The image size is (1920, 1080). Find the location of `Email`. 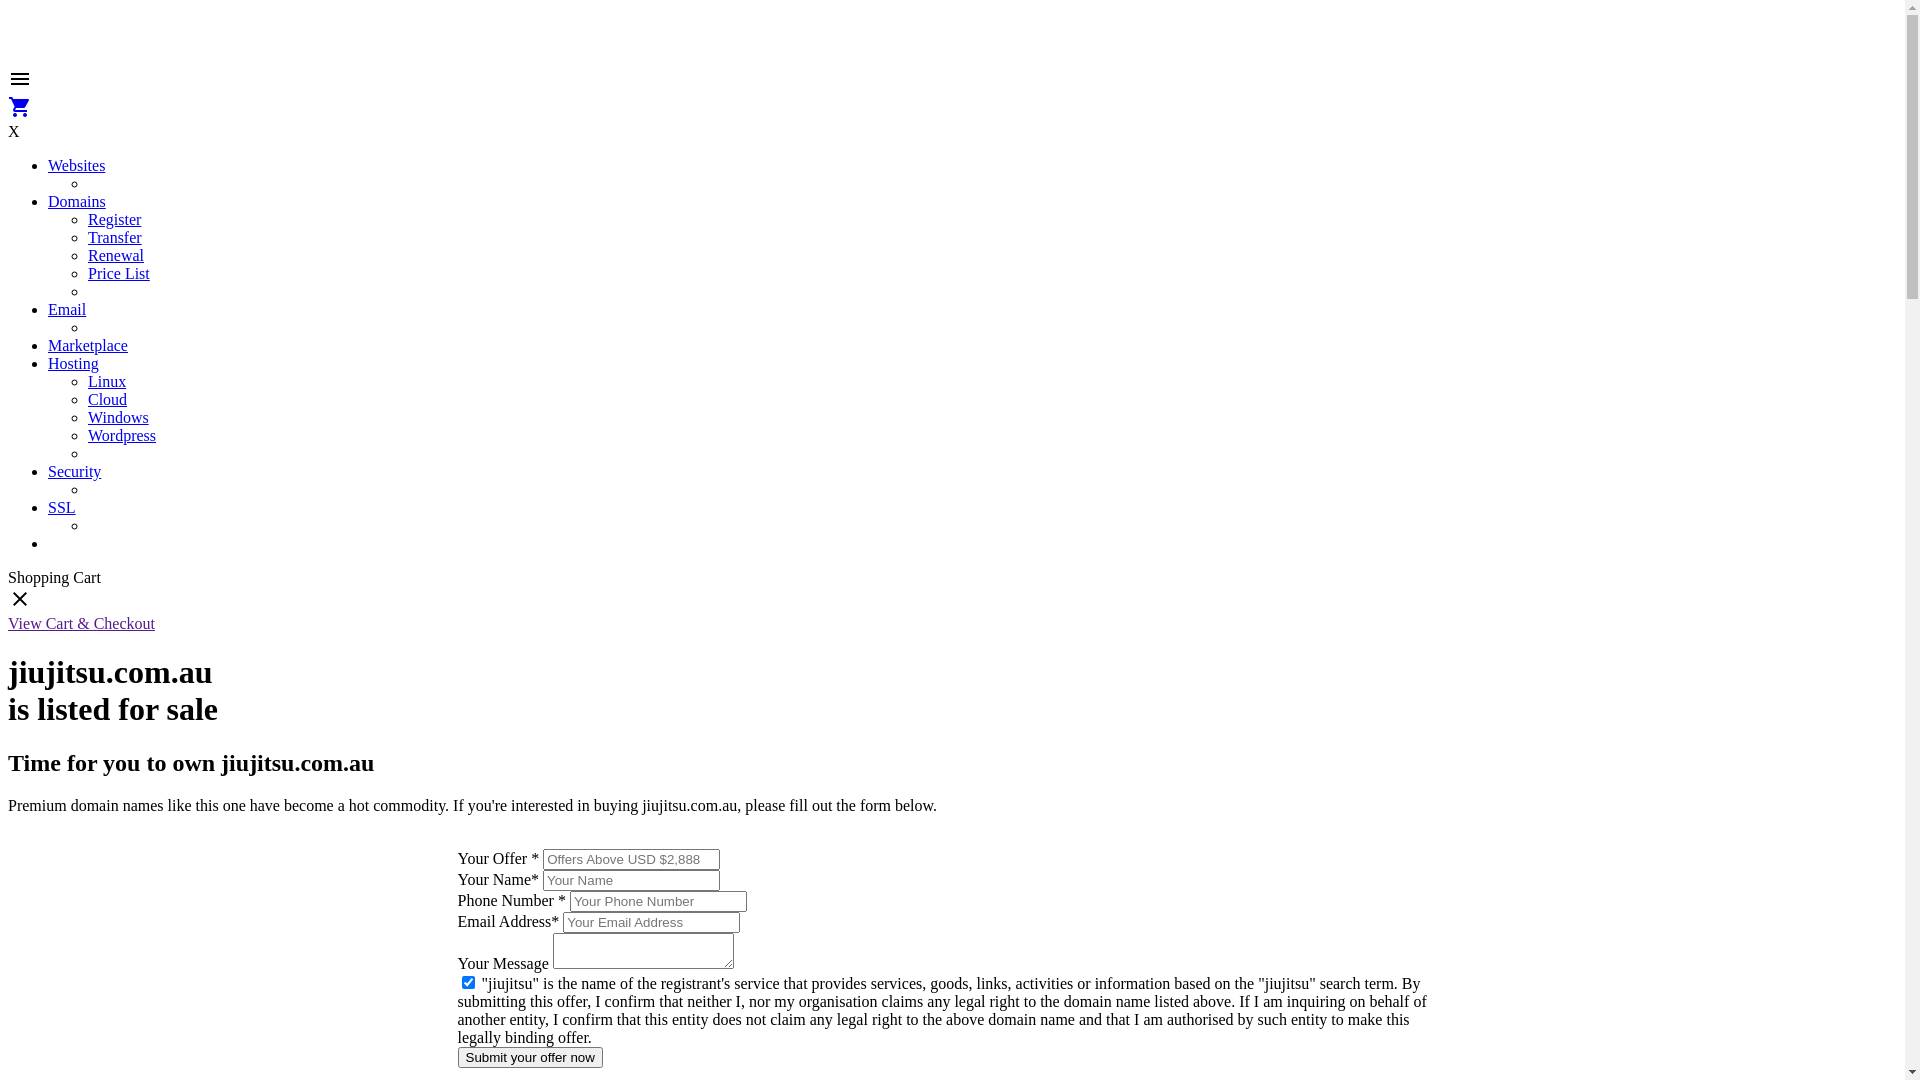

Email is located at coordinates (67, 310).